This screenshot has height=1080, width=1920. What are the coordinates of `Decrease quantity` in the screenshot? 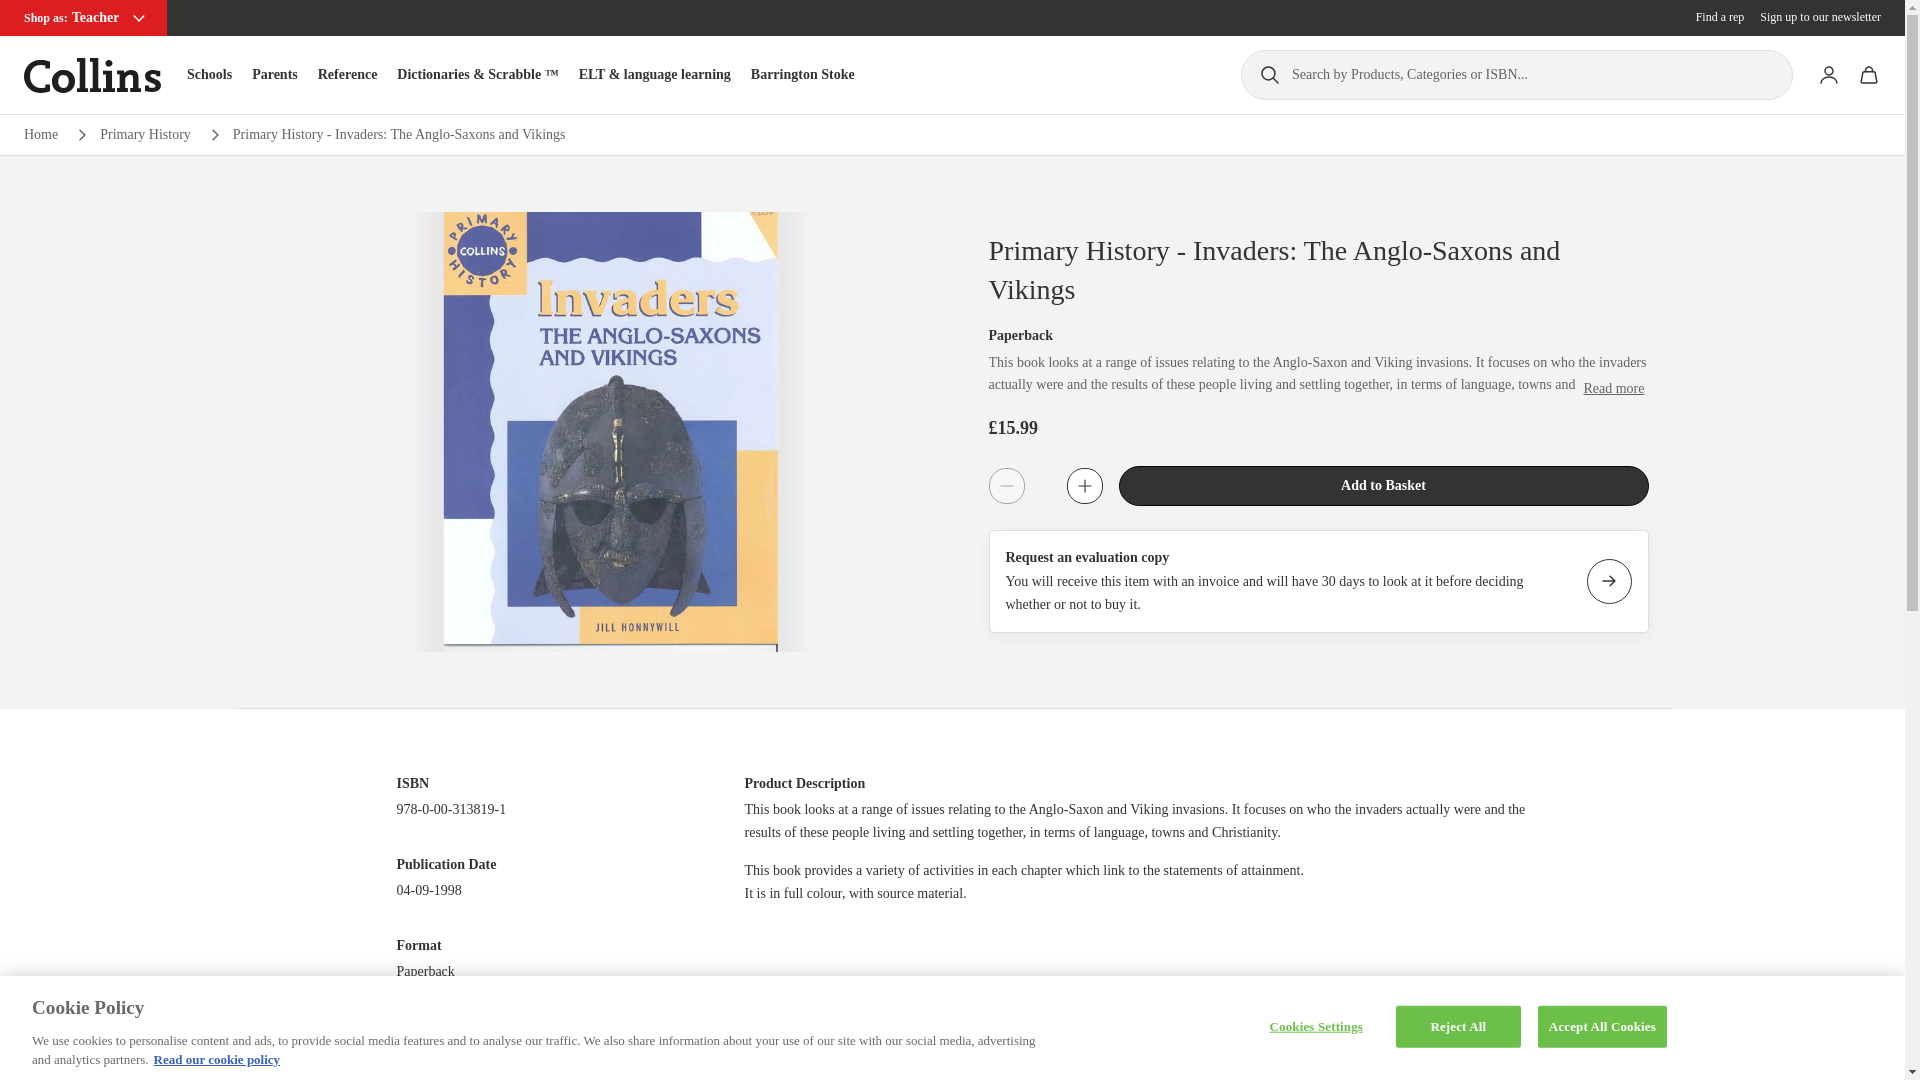 It's located at (1006, 486).